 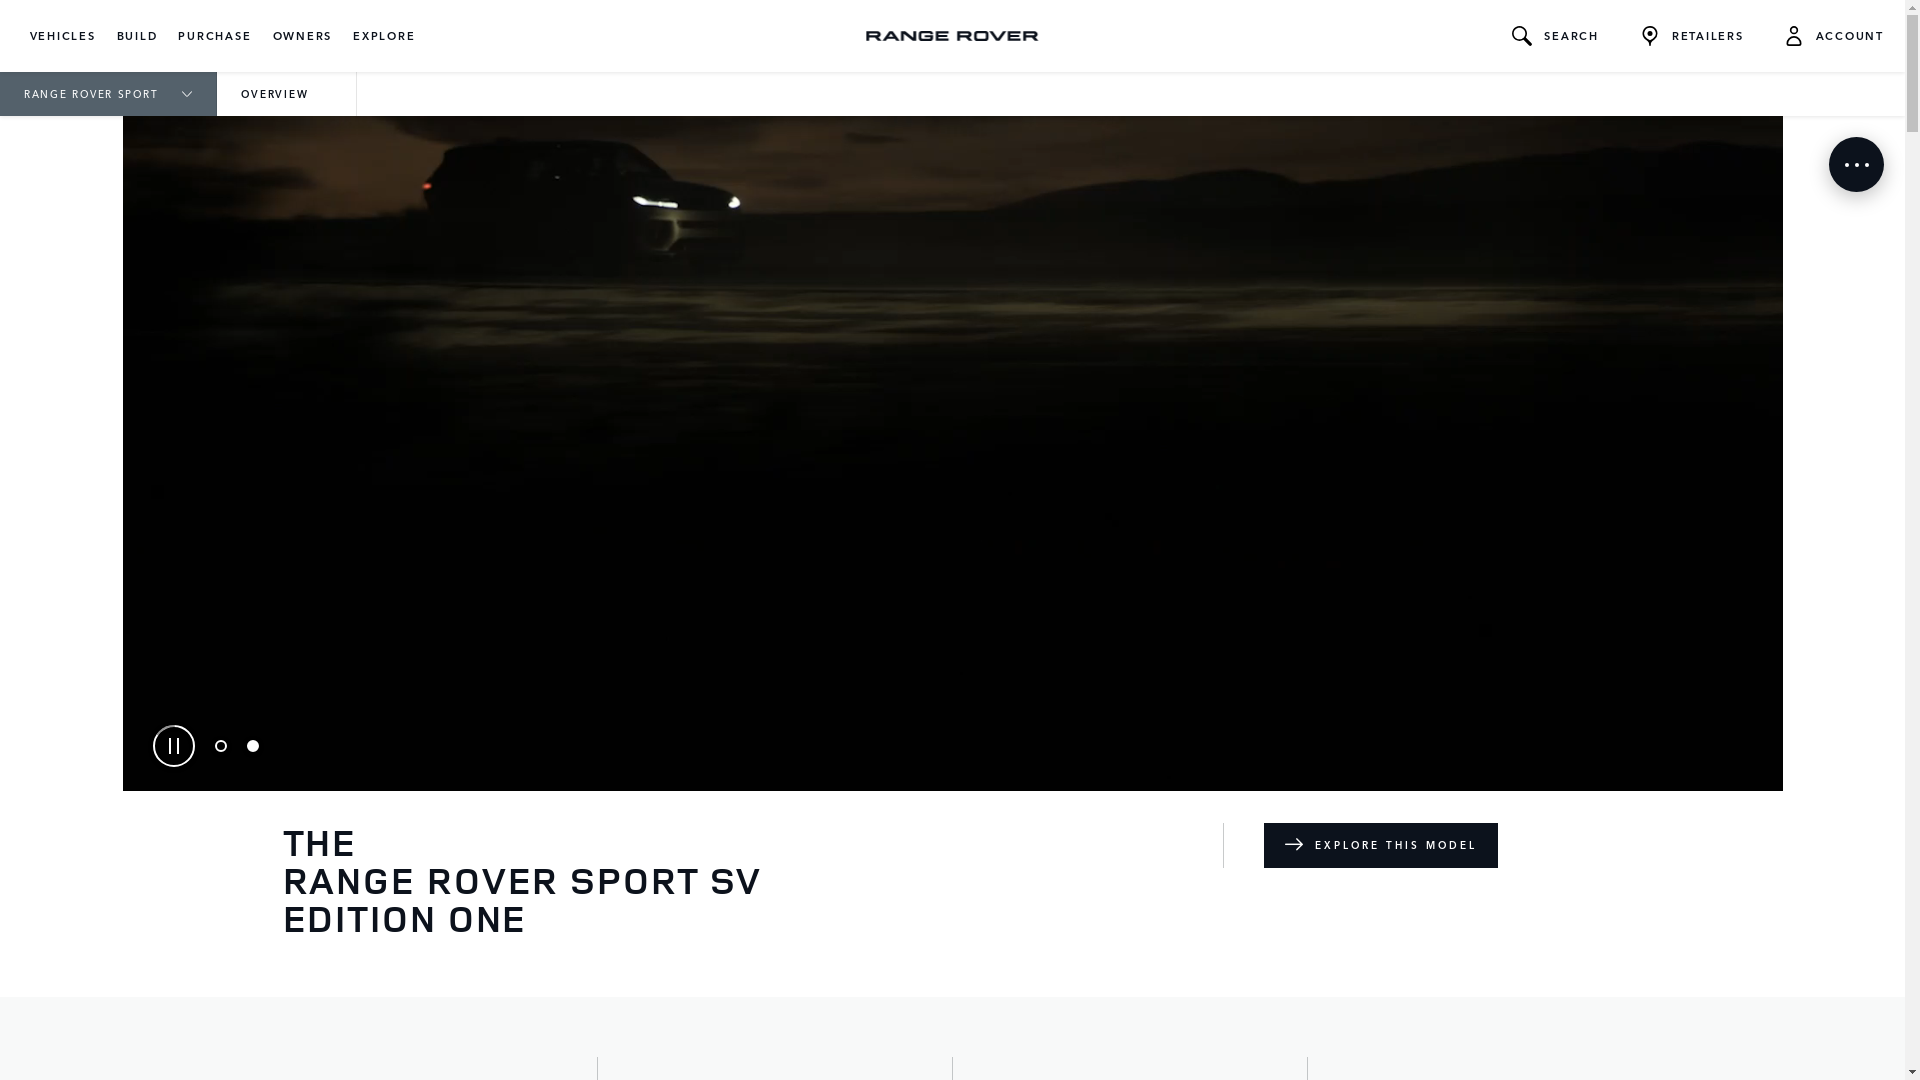 I want to click on EXPLORE THIS MODEL, so click(x=1381, y=846).